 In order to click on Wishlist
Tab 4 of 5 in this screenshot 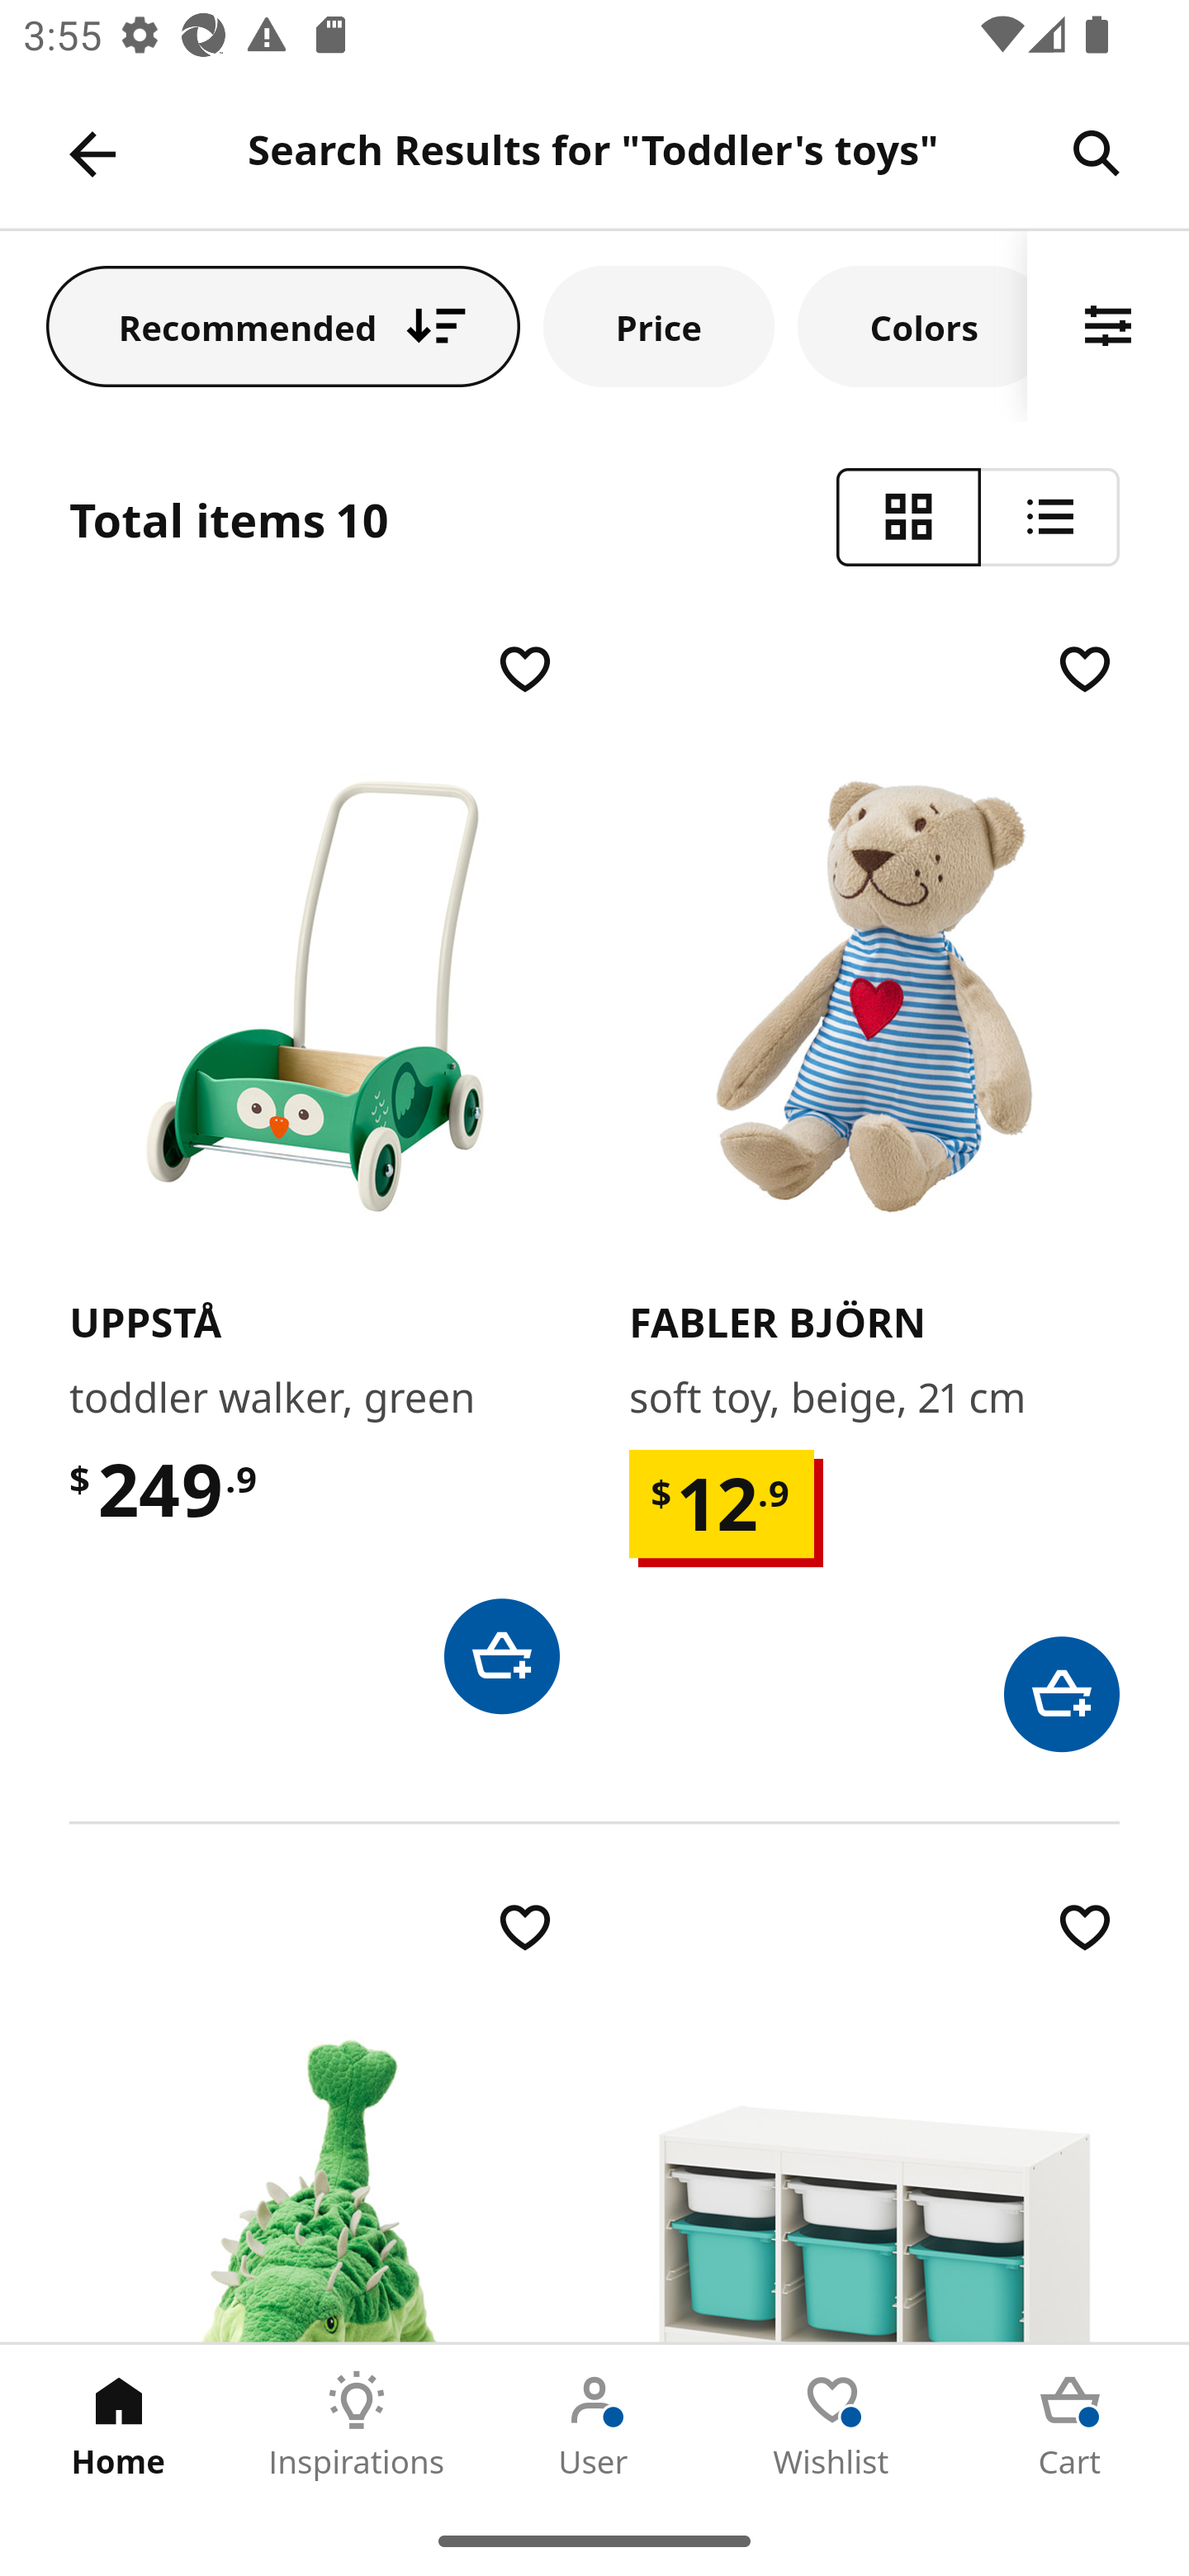, I will do `click(832, 2425)`.